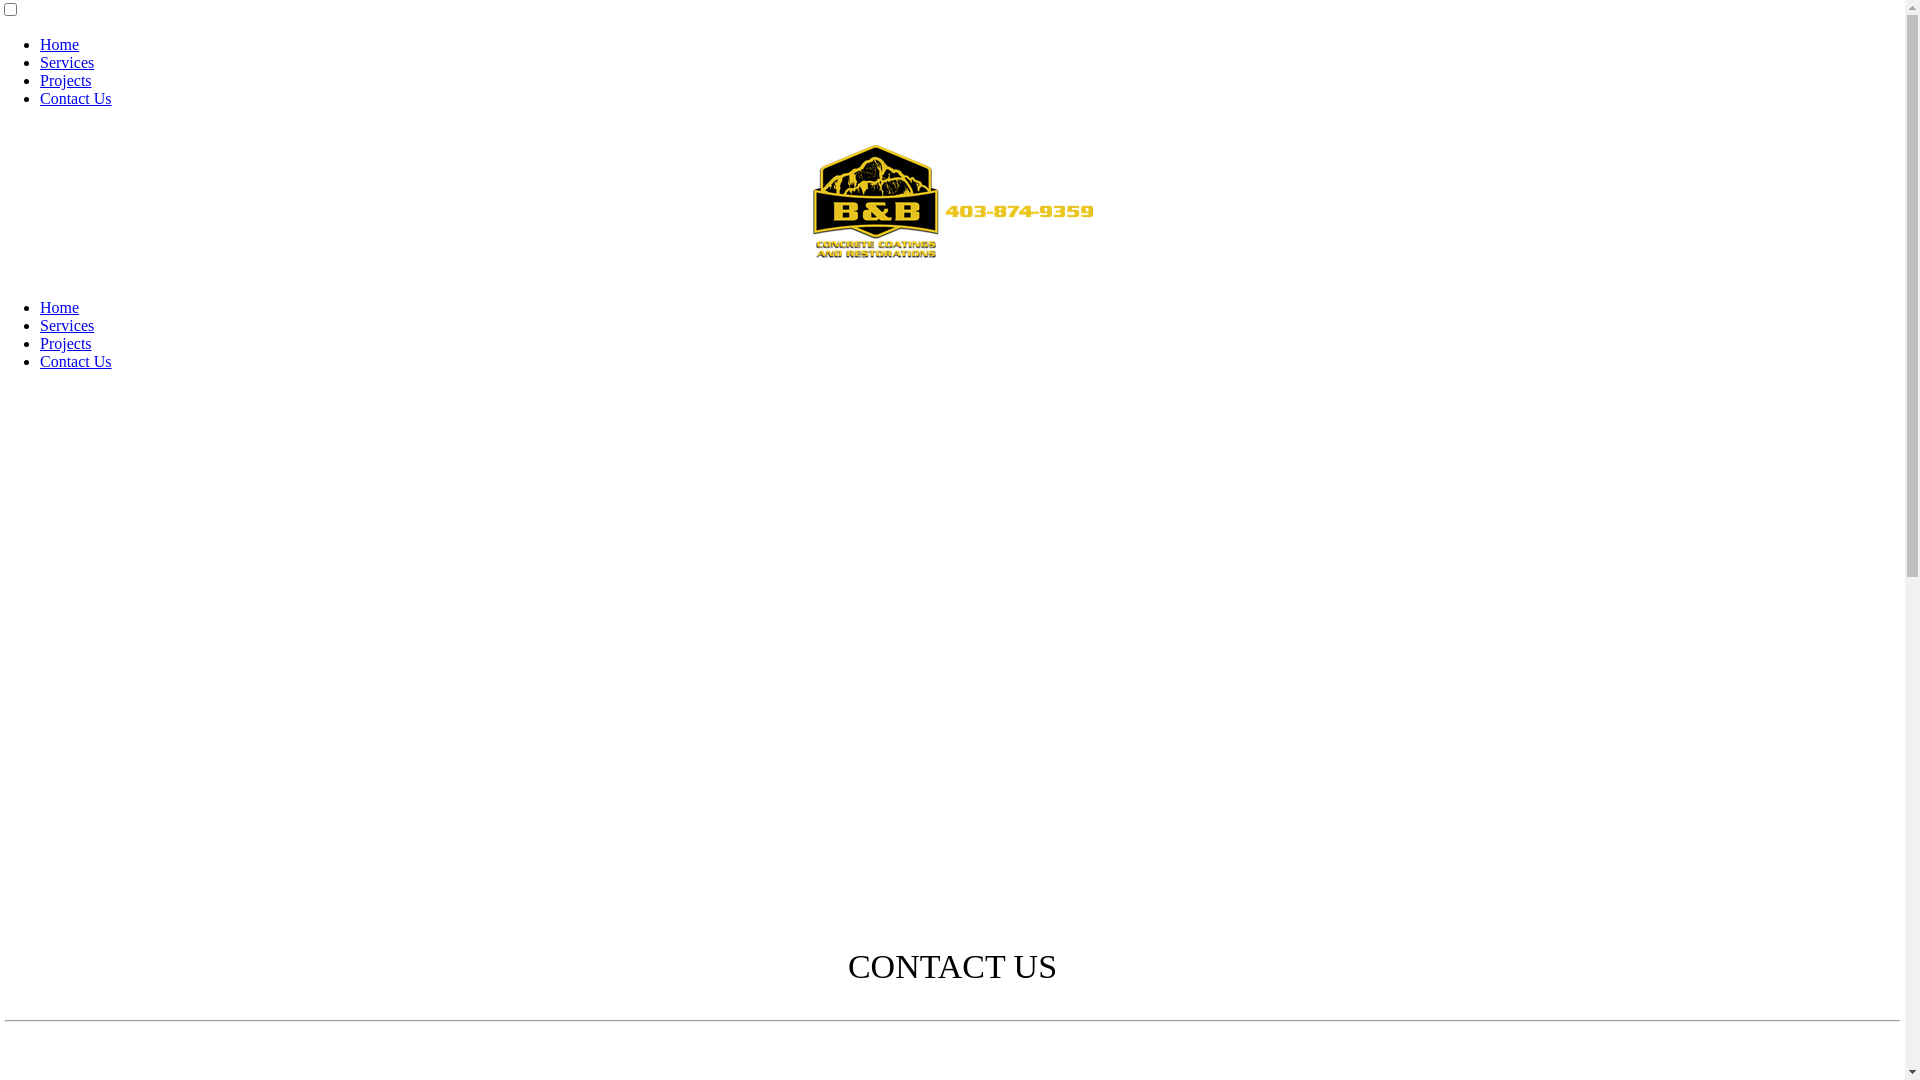 The height and width of the screenshot is (1080, 1920). Describe the element at coordinates (67, 62) in the screenshot. I see `Services` at that location.